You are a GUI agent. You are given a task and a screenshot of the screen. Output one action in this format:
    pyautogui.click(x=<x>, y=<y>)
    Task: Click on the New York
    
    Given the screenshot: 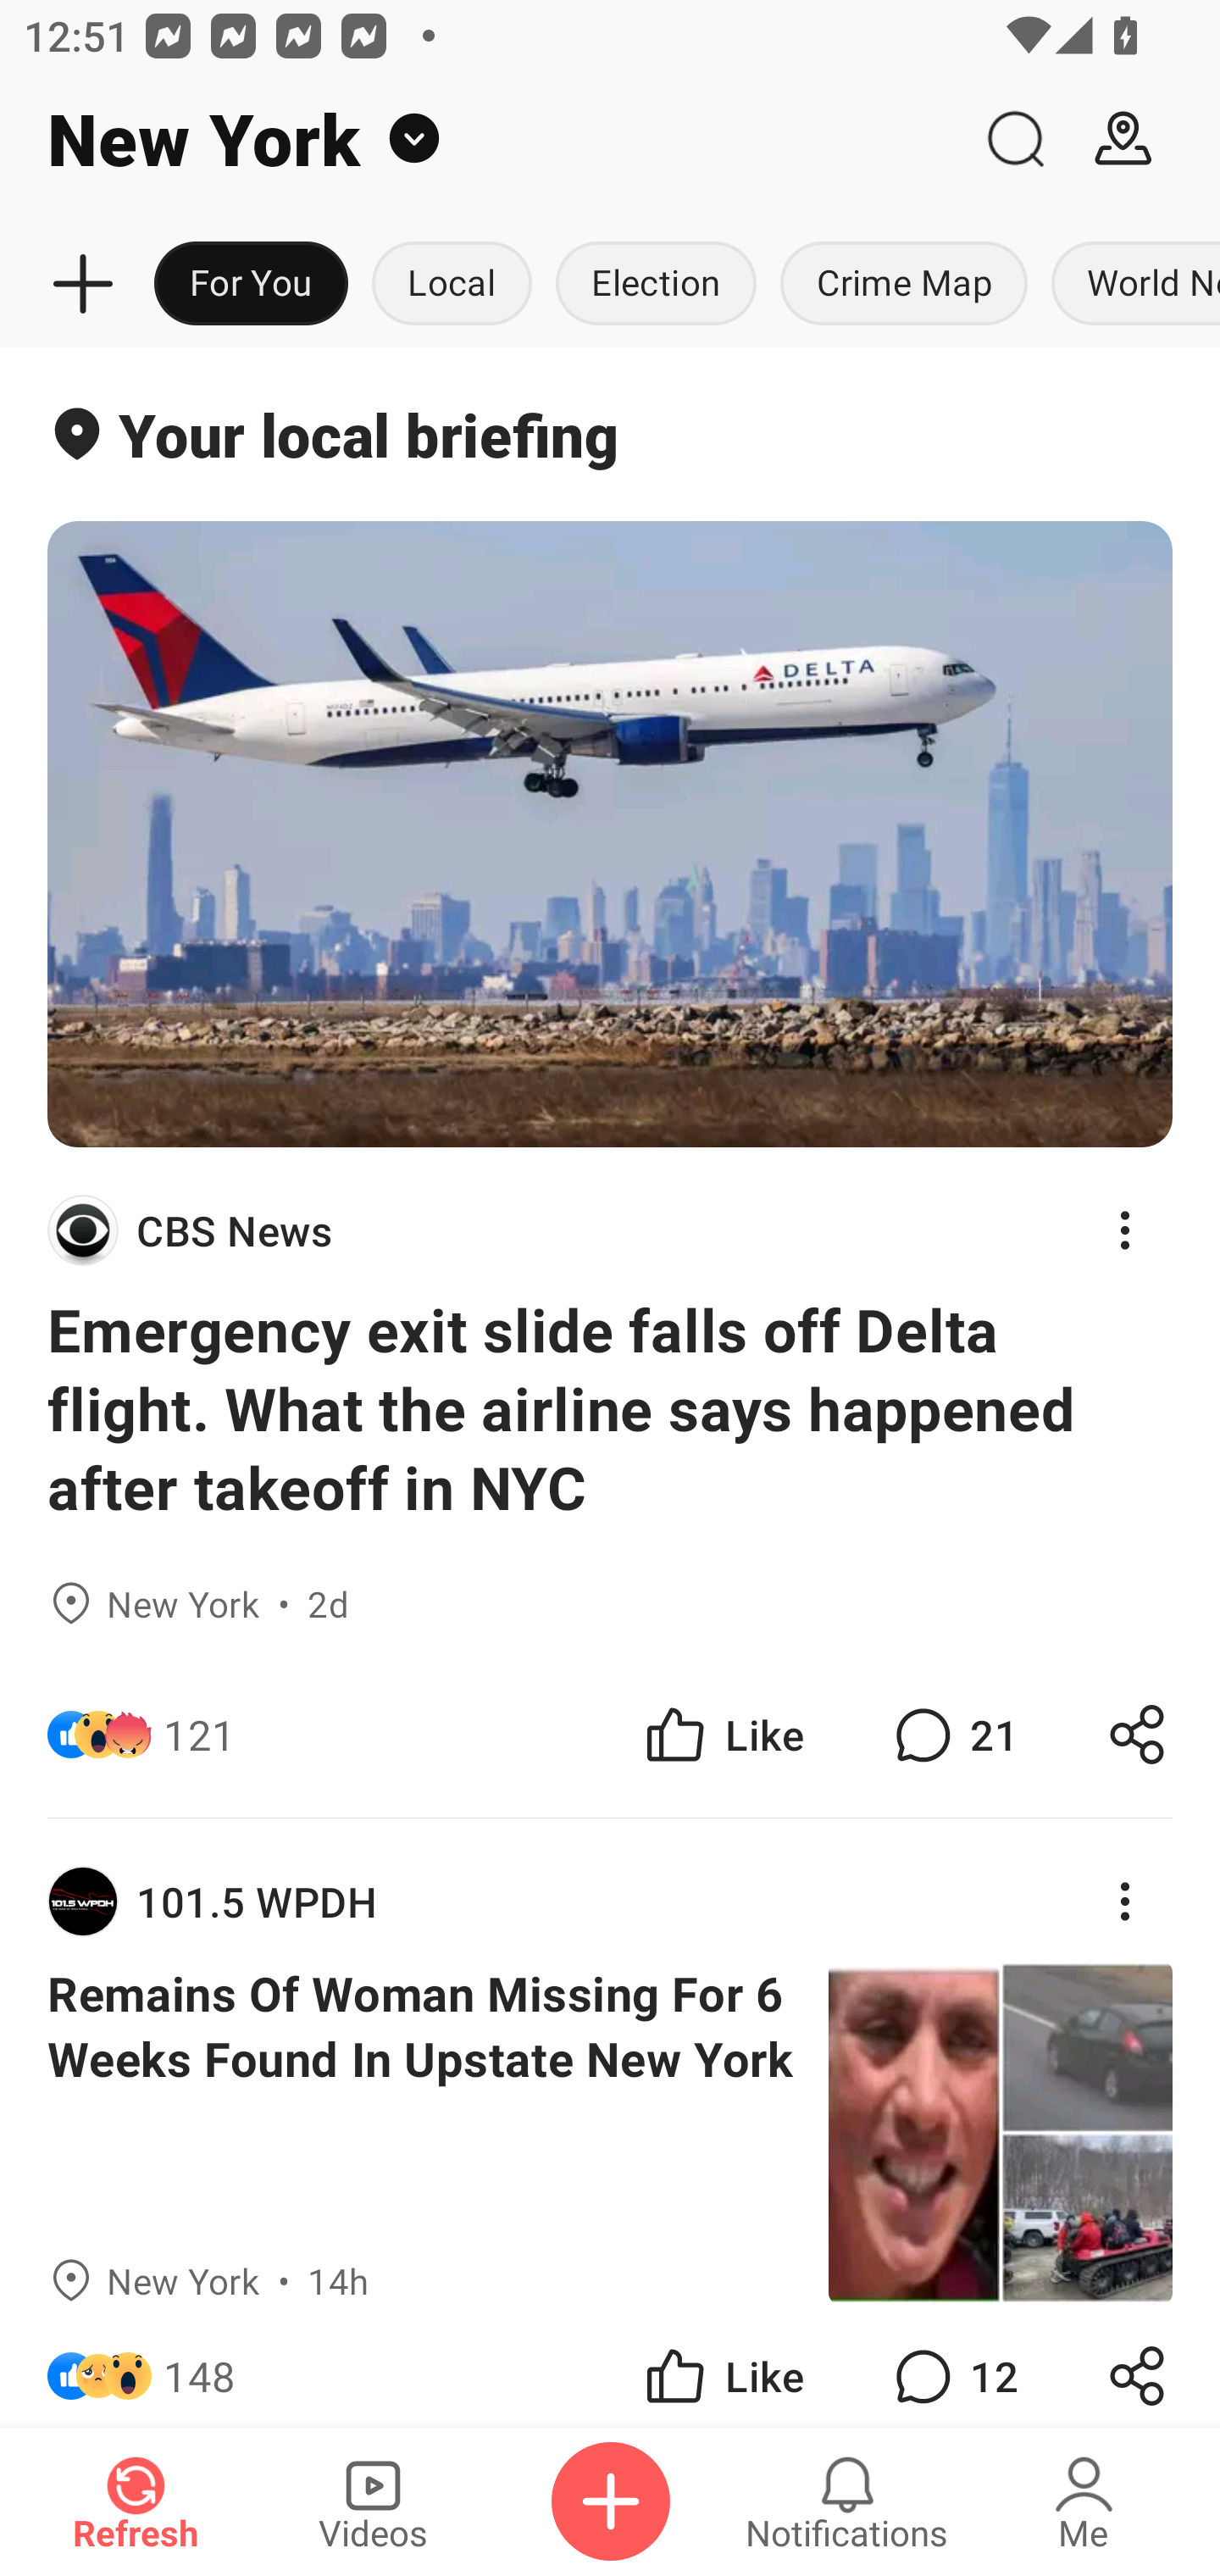 What is the action you would take?
    pyautogui.click(x=480, y=139)
    